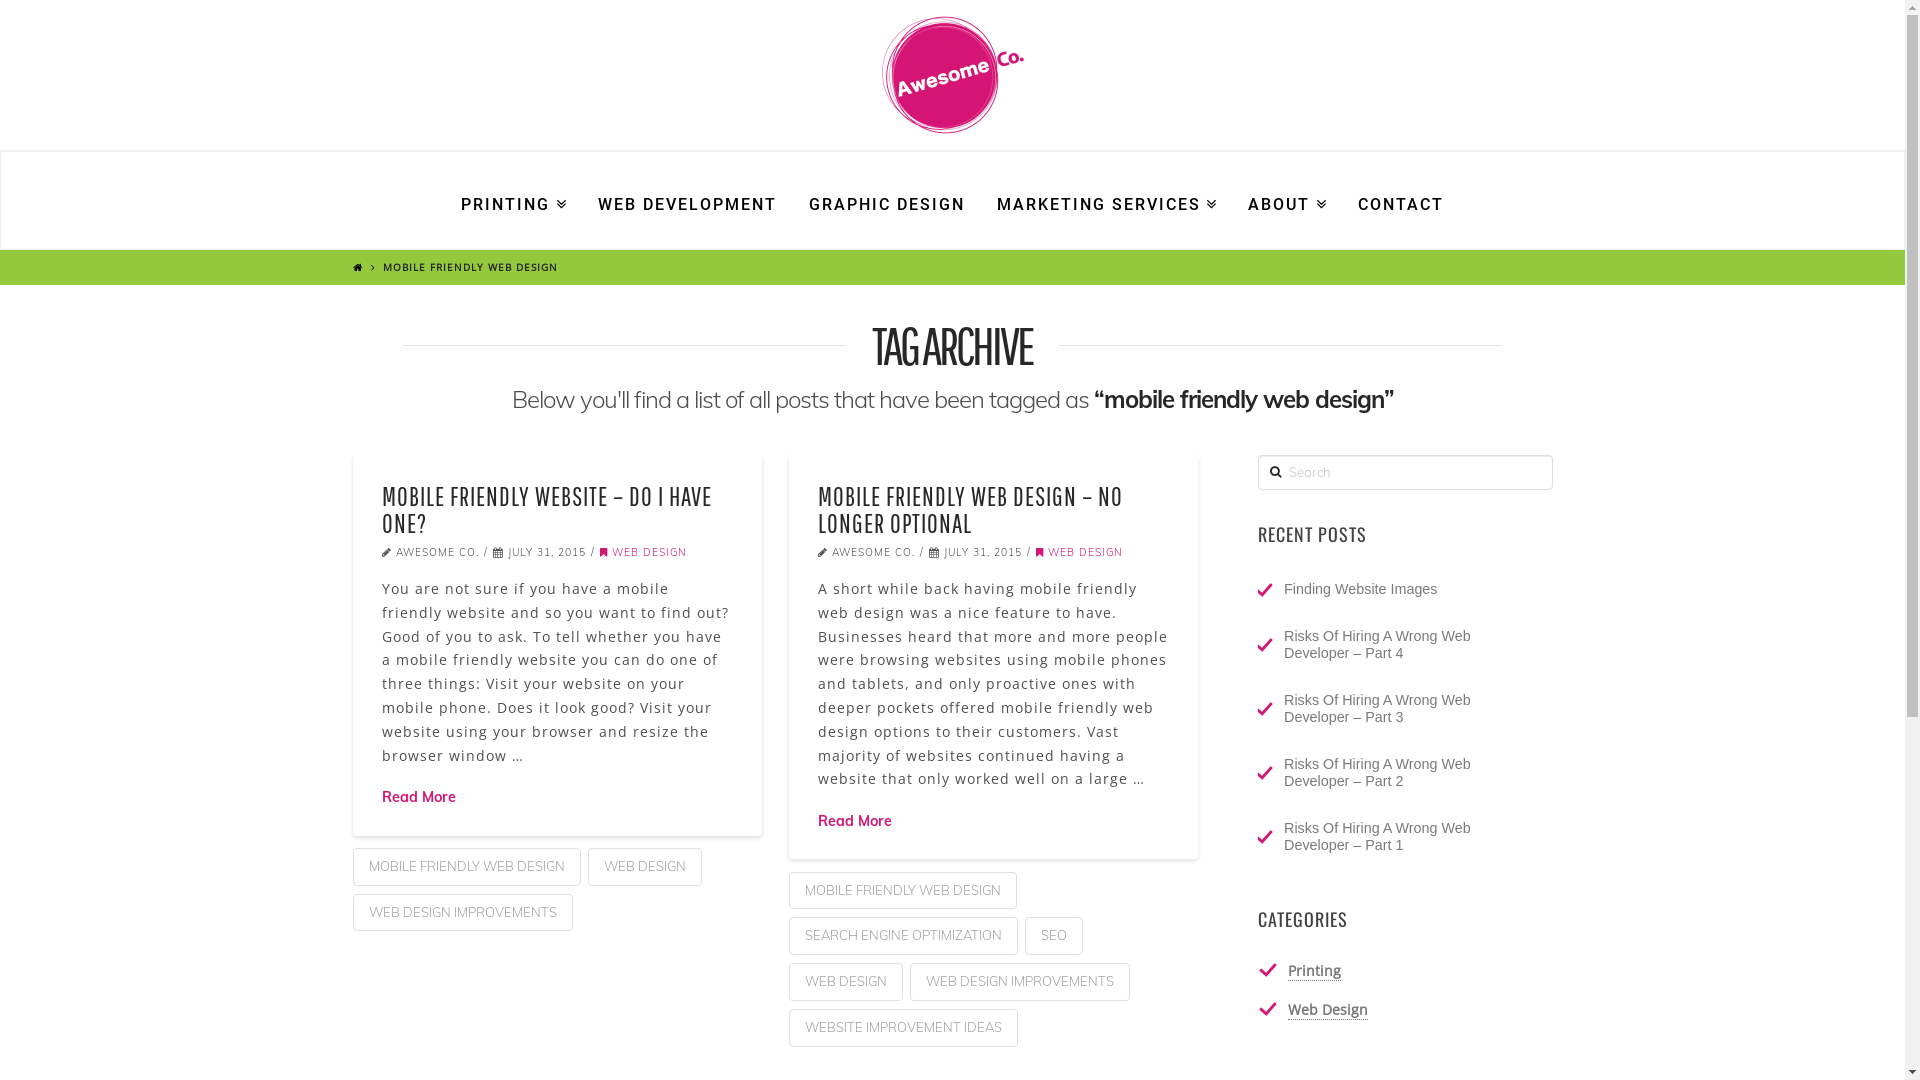  I want to click on CONTACT, so click(1401, 200).